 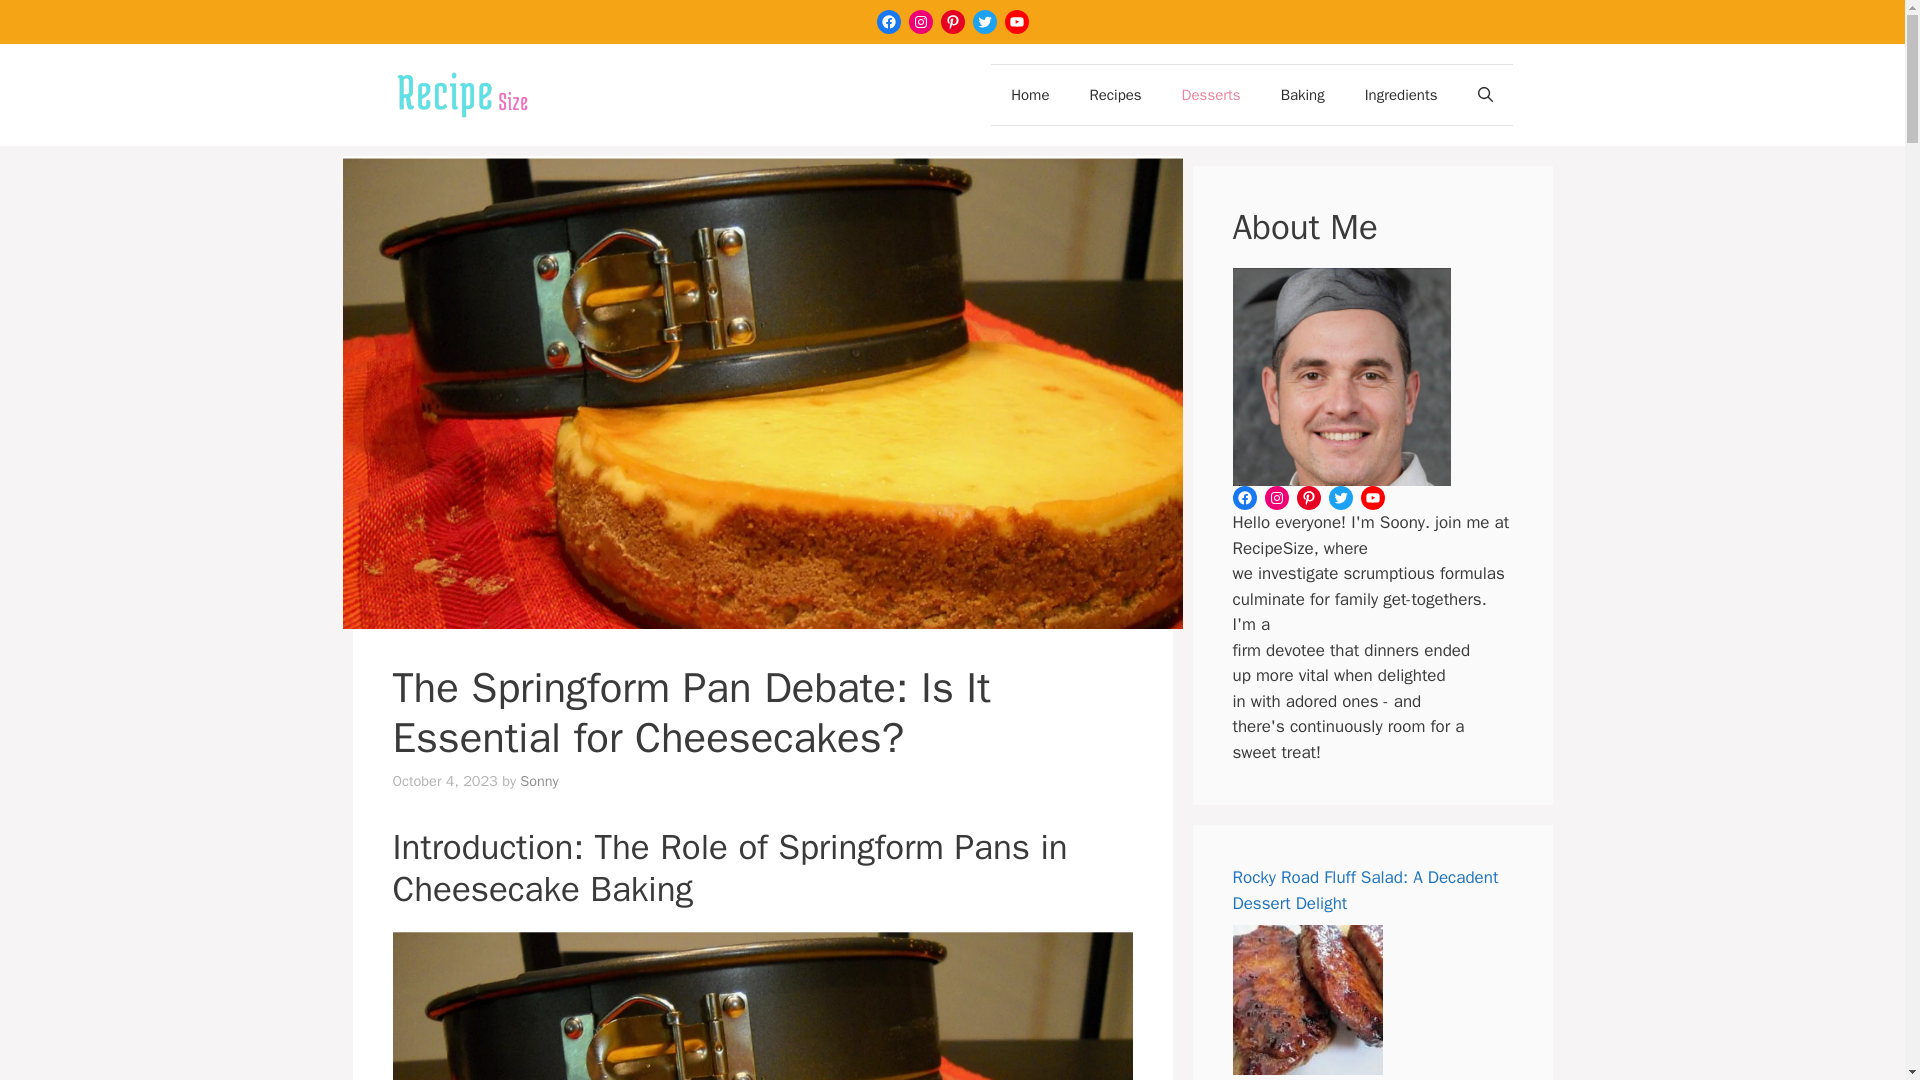 I want to click on View all posts by Sonny, so click(x=539, y=780).